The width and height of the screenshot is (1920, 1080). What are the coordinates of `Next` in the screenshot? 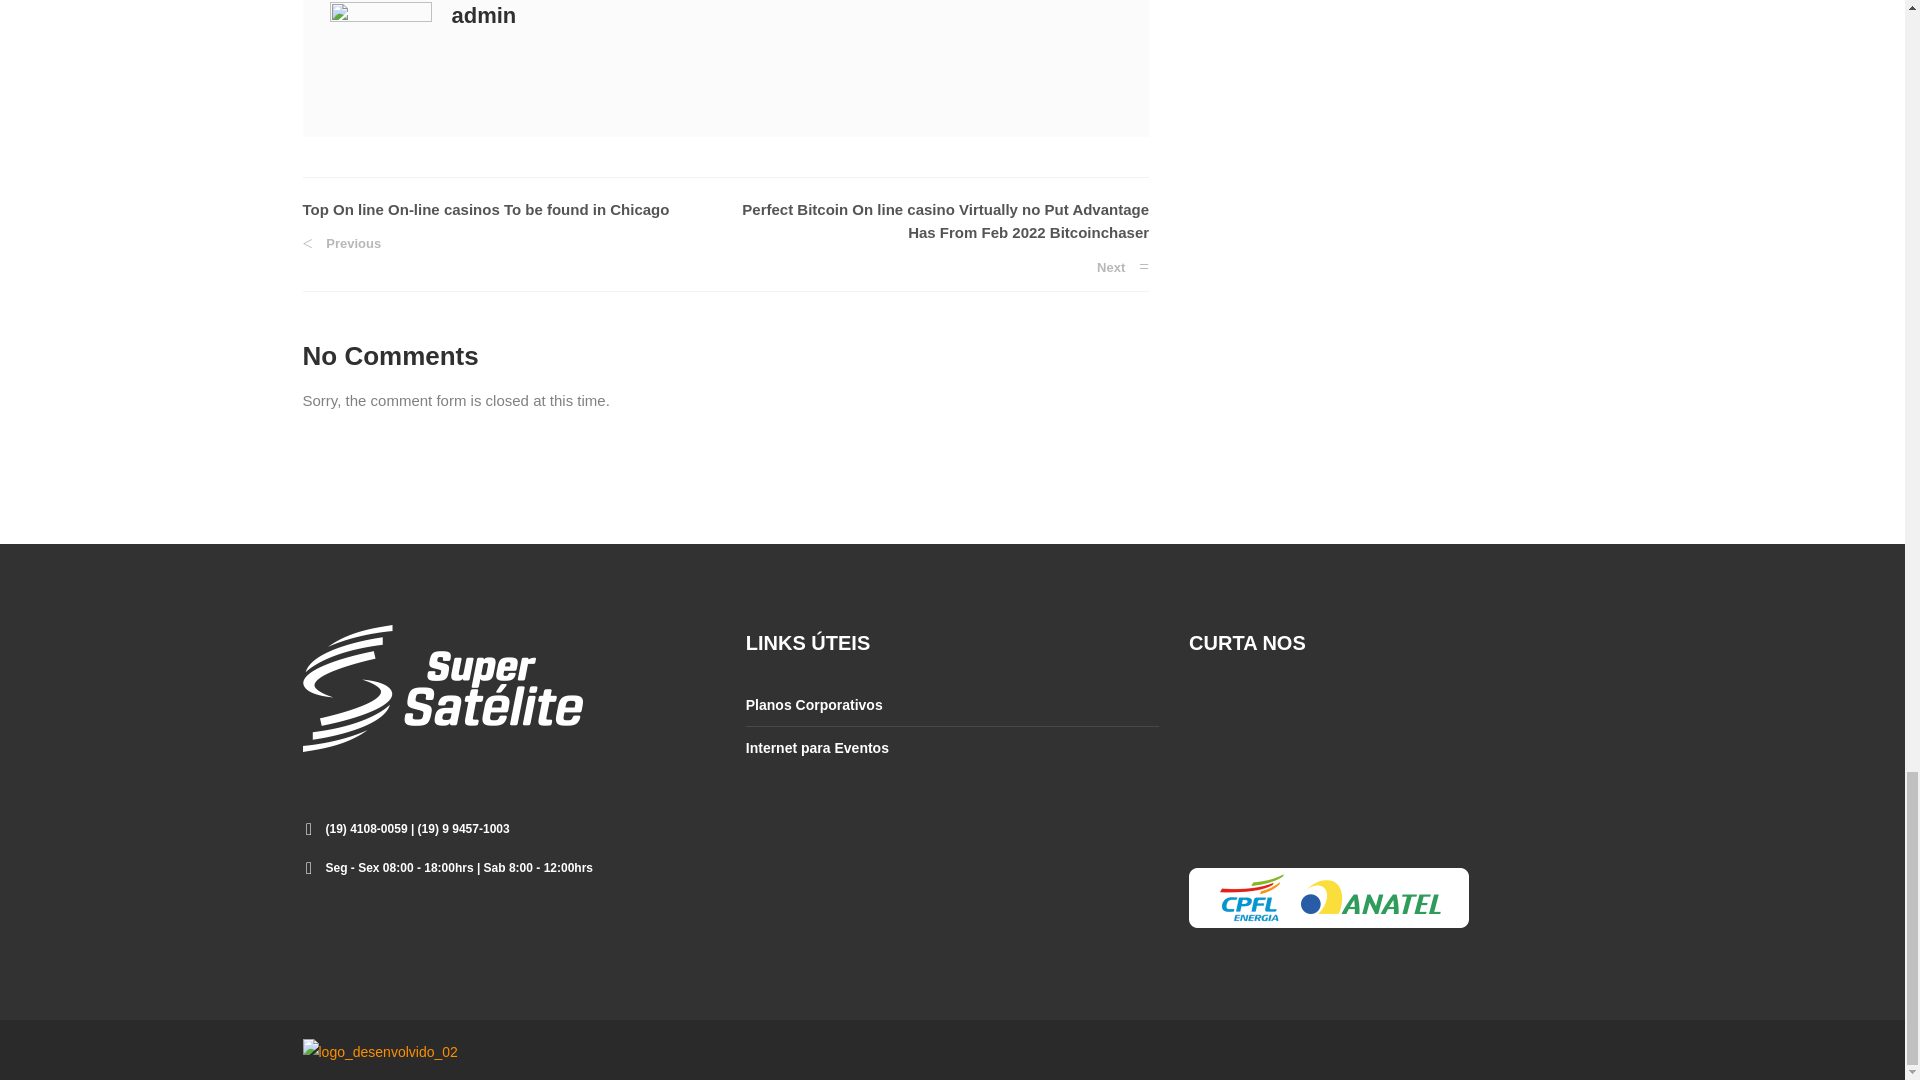 It's located at (1122, 268).